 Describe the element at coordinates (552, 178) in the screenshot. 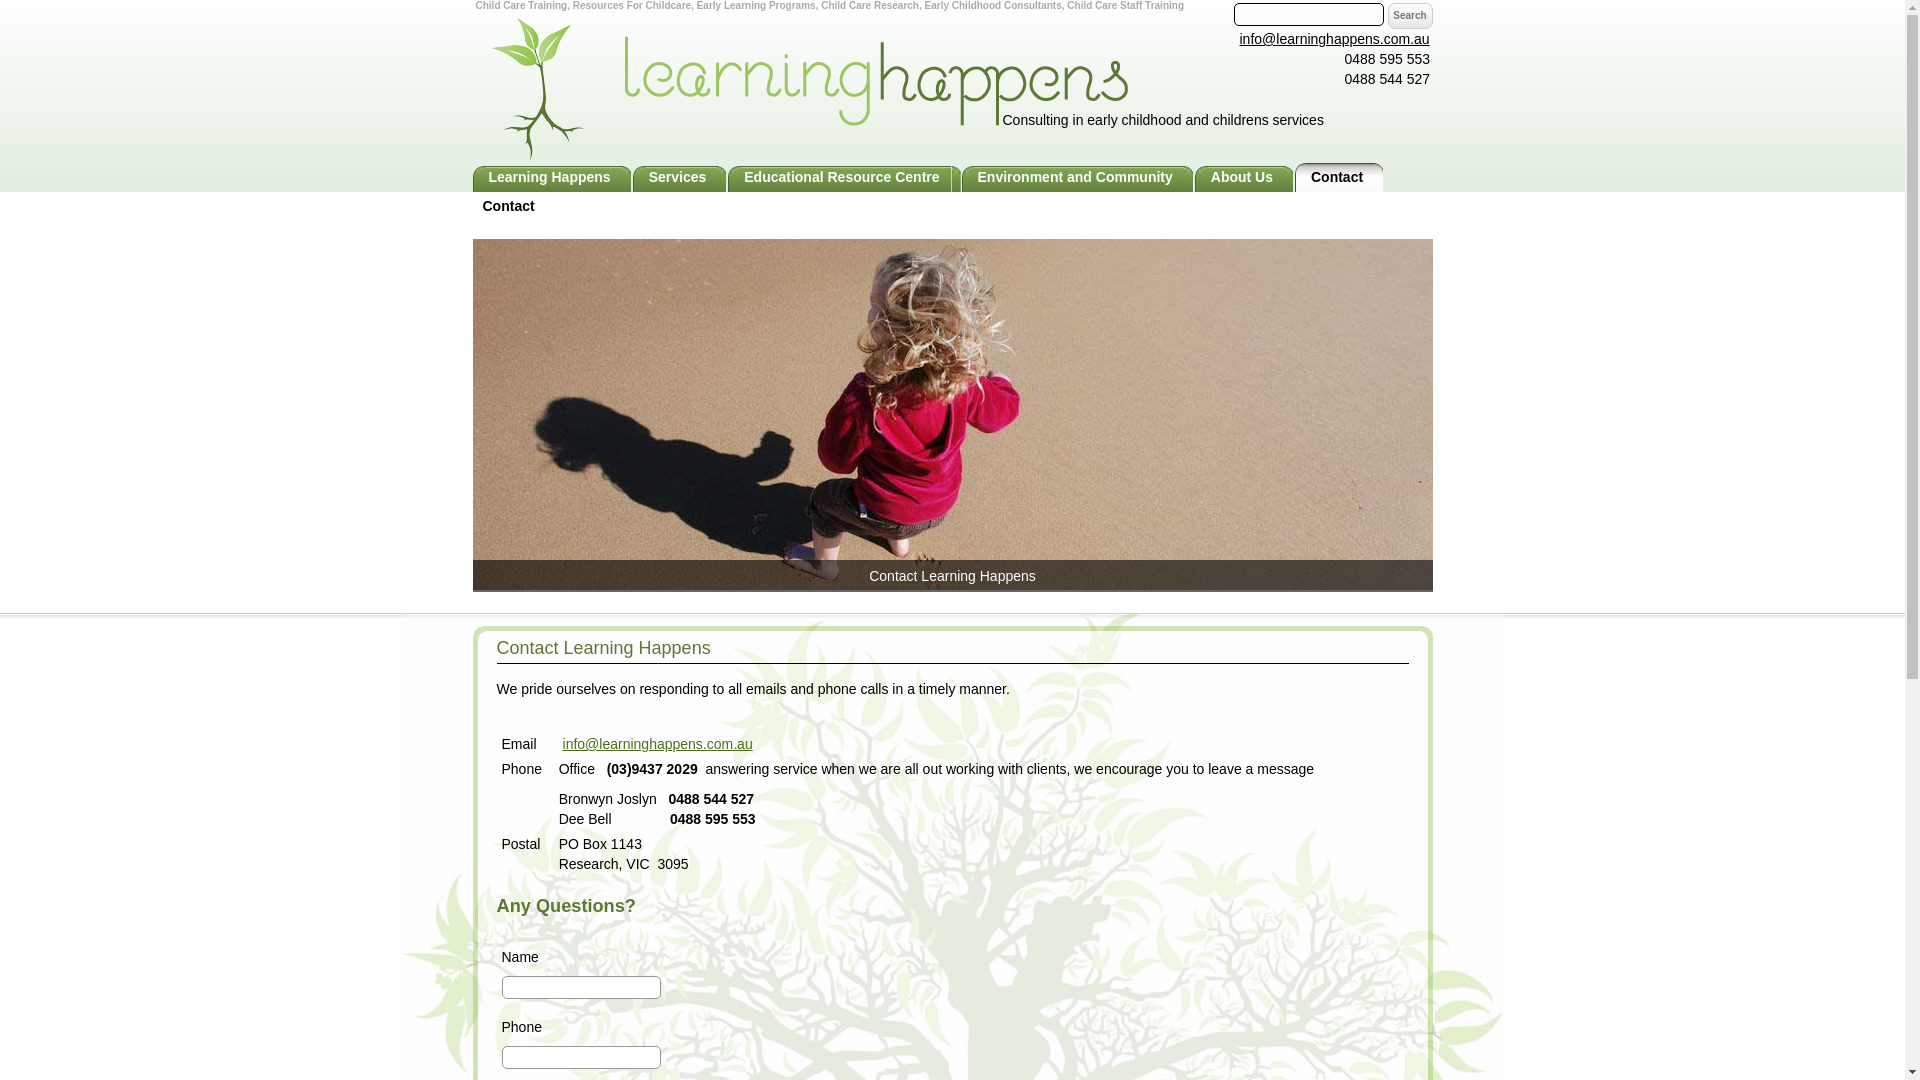

I see `Learning Happens` at that location.